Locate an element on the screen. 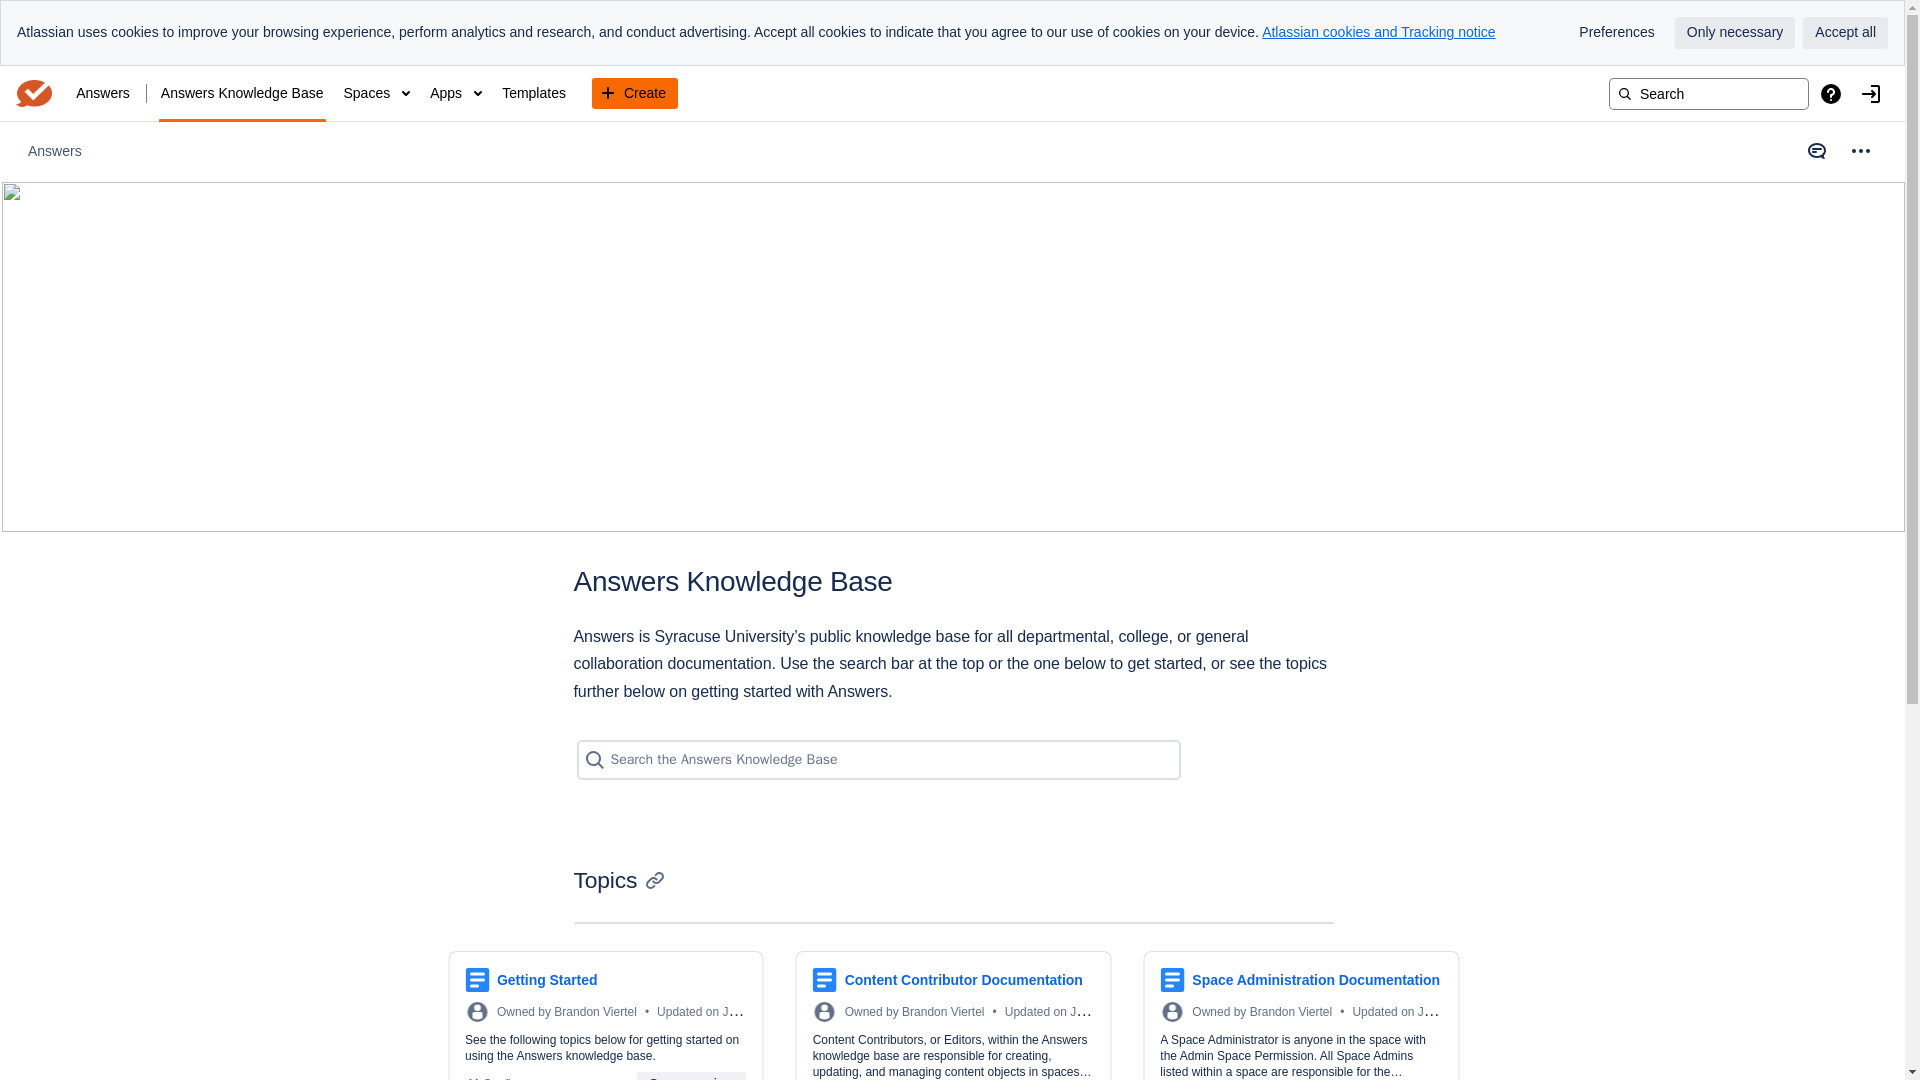 The height and width of the screenshot is (1080, 1920). Space Administration Documentation is located at coordinates (1316, 980).